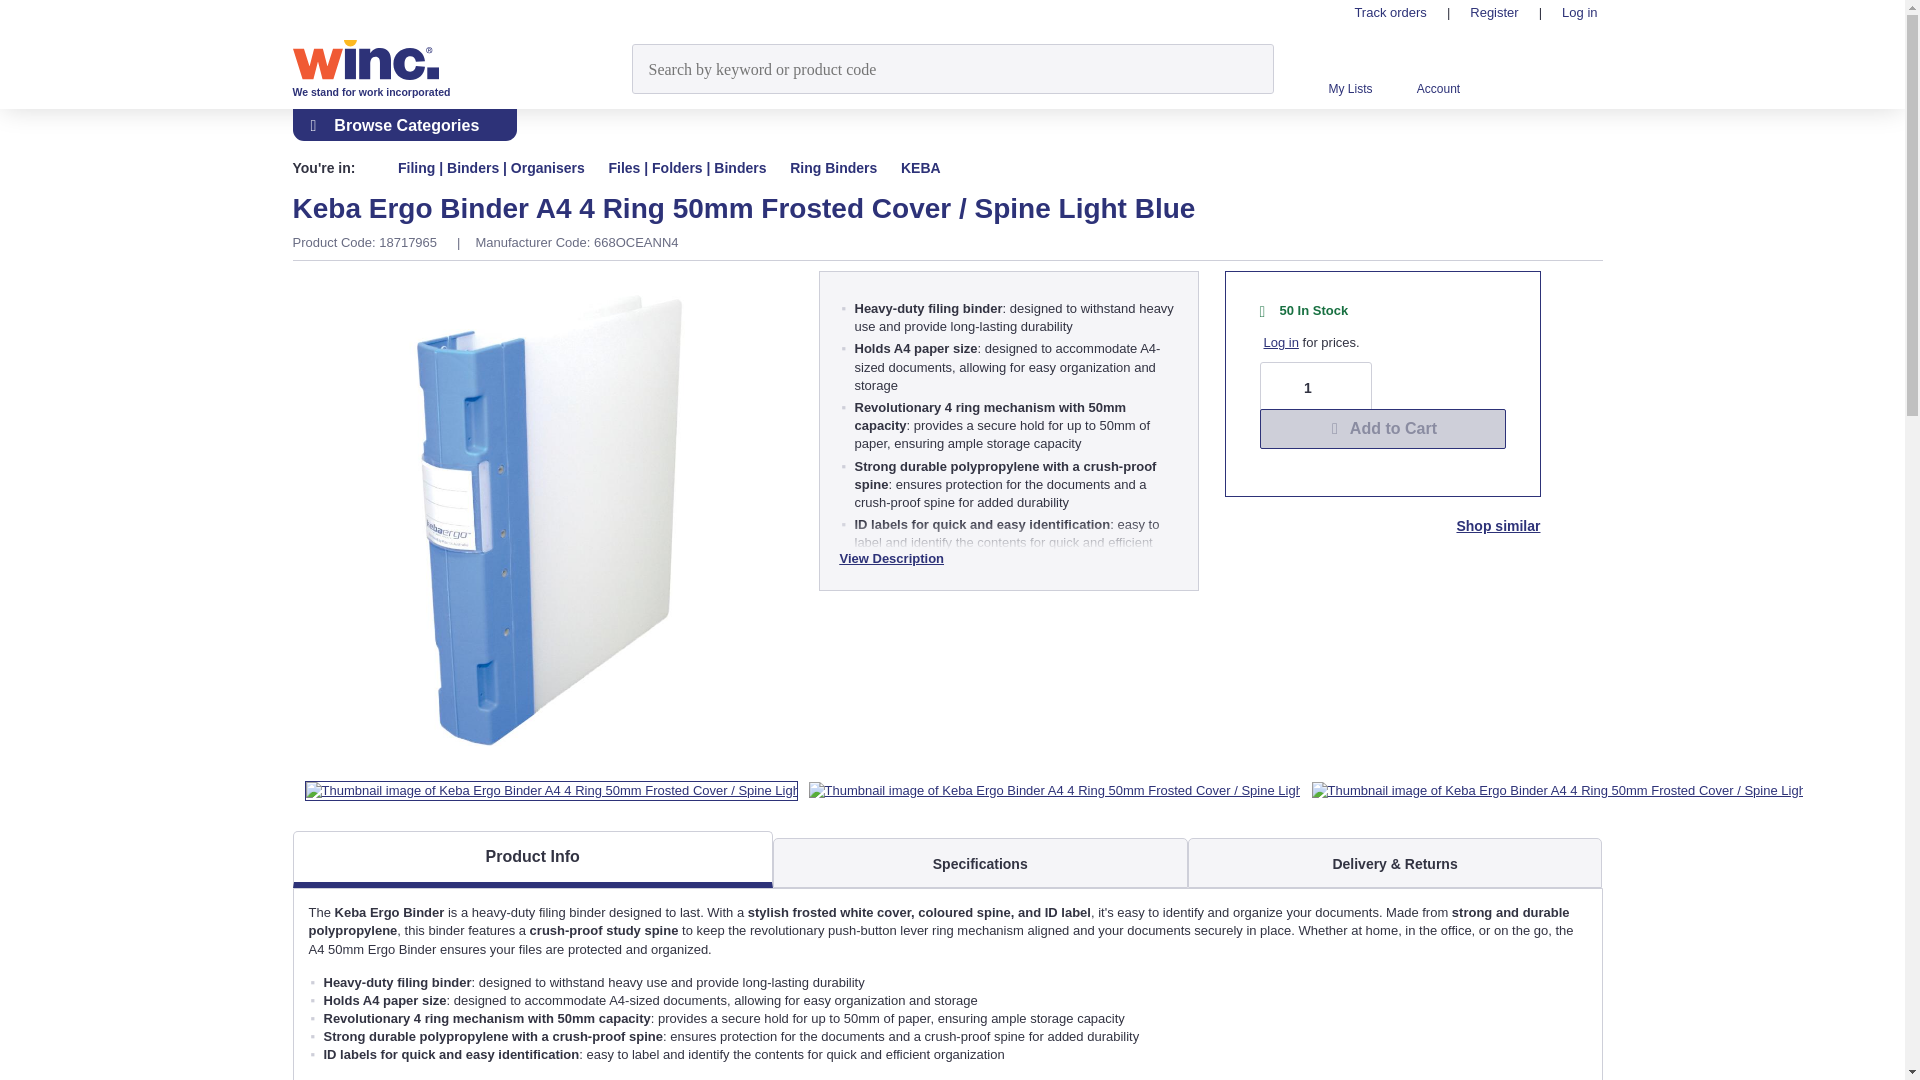 The width and height of the screenshot is (1920, 1080). What do you see at coordinates (1281, 342) in the screenshot?
I see `Log in` at bounding box center [1281, 342].